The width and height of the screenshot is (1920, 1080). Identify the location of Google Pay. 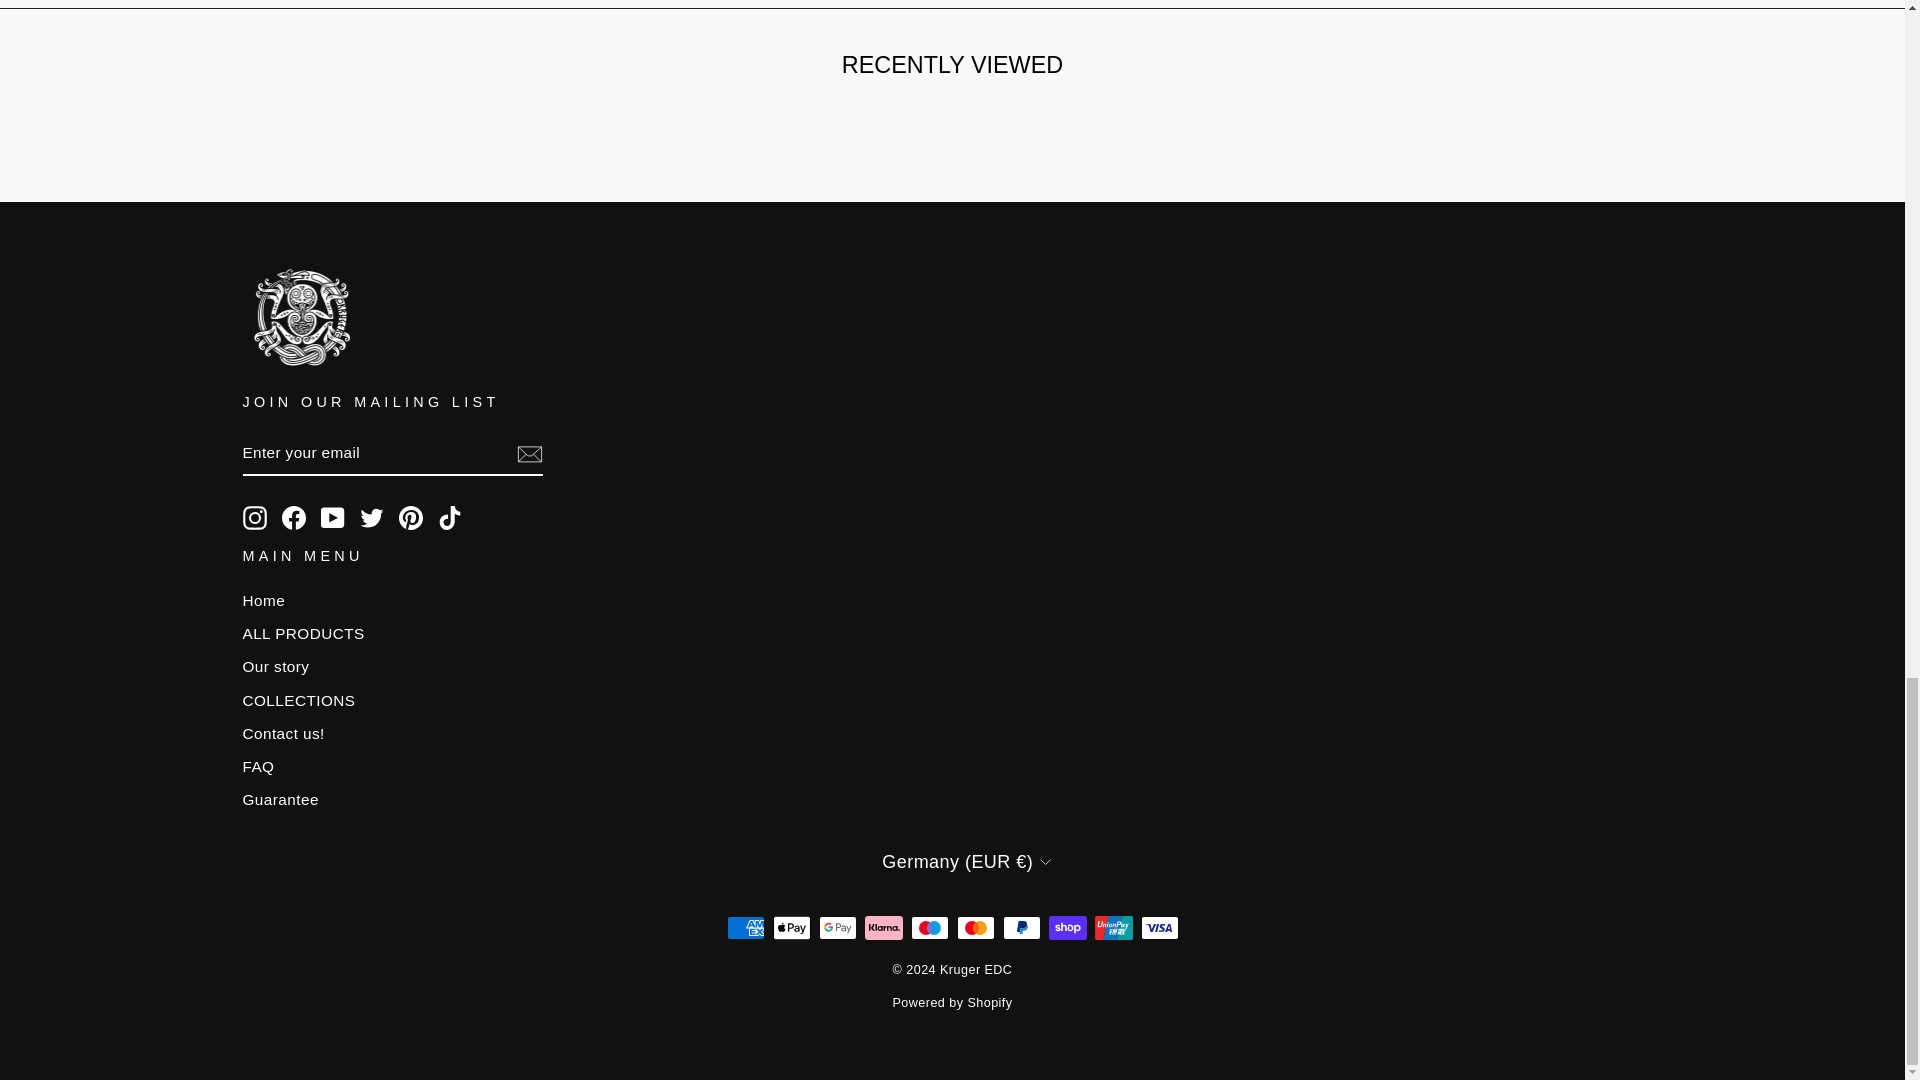
(836, 927).